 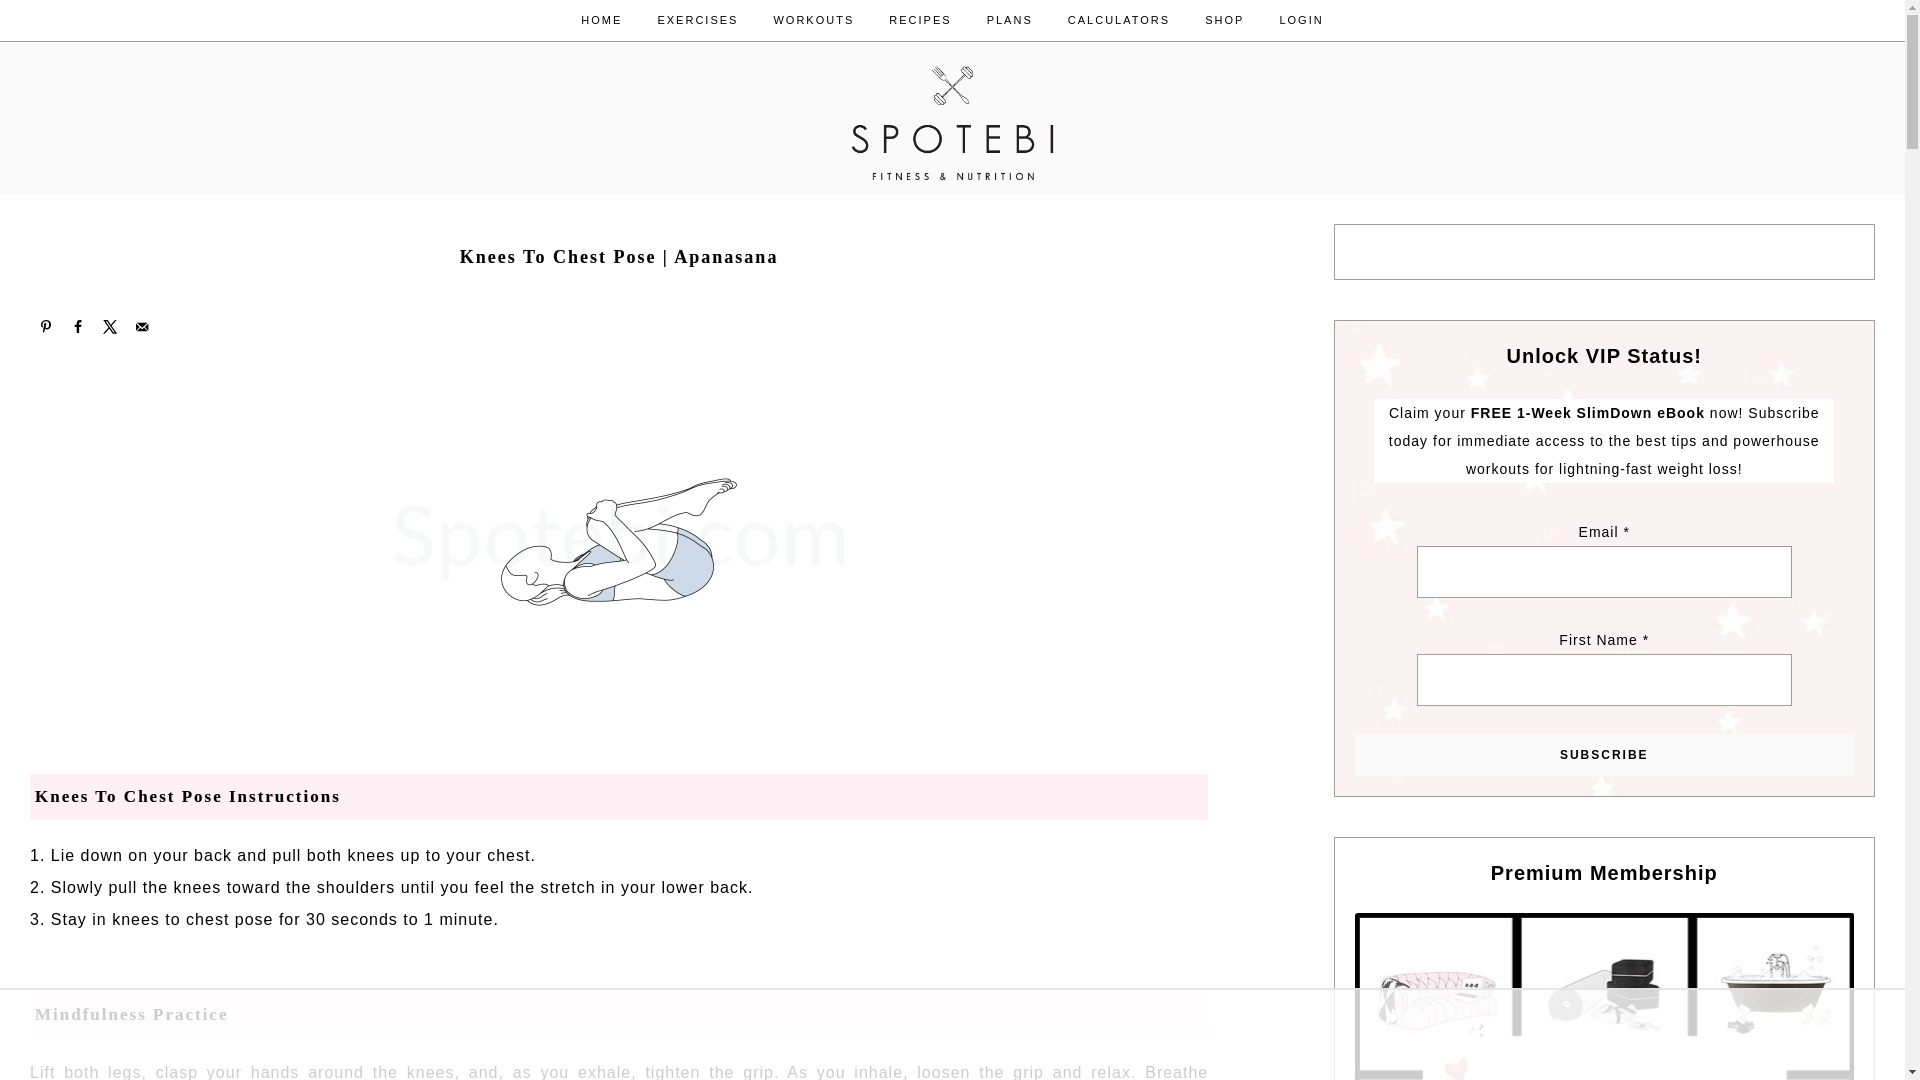 What do you see at coordinates (110, 327) in the screenshot?
I see `Share on X` at bounding box center [110, 327].